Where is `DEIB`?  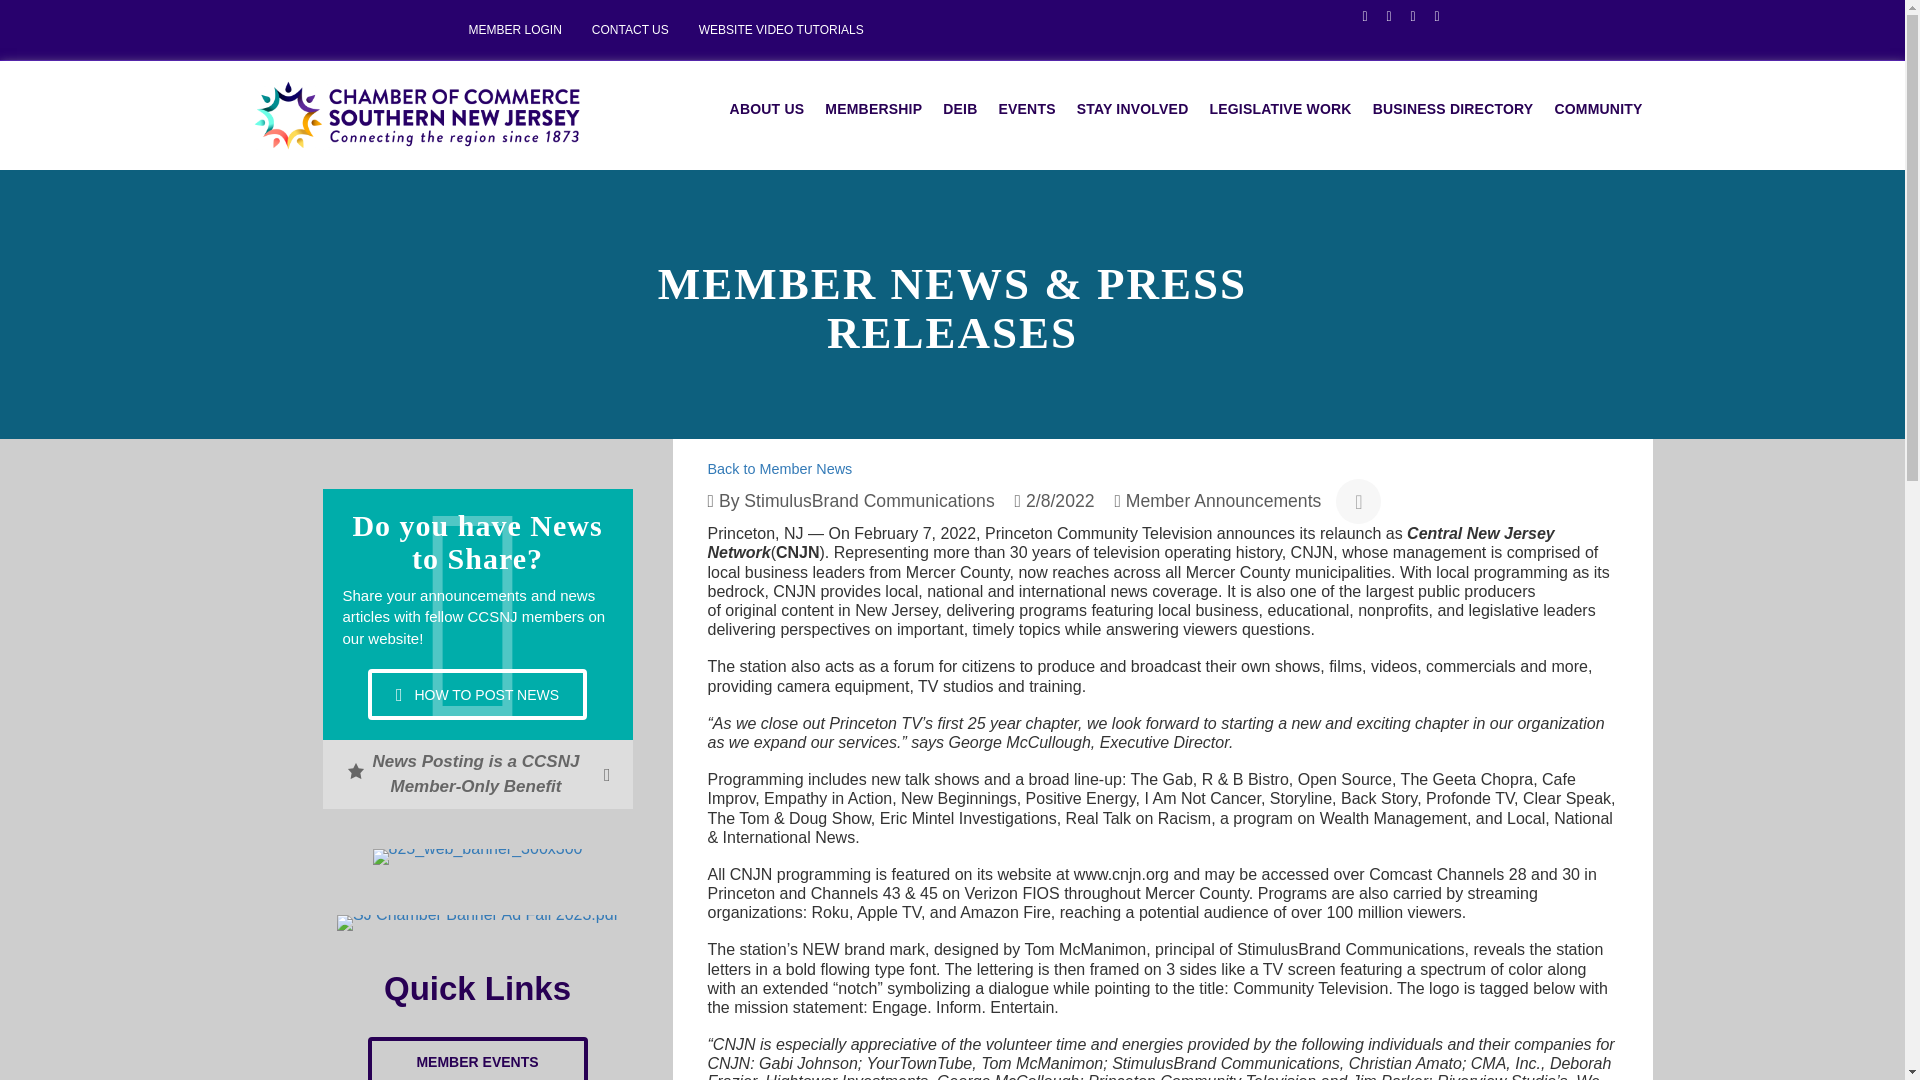 DEIB is located at coordinates (960, 109).